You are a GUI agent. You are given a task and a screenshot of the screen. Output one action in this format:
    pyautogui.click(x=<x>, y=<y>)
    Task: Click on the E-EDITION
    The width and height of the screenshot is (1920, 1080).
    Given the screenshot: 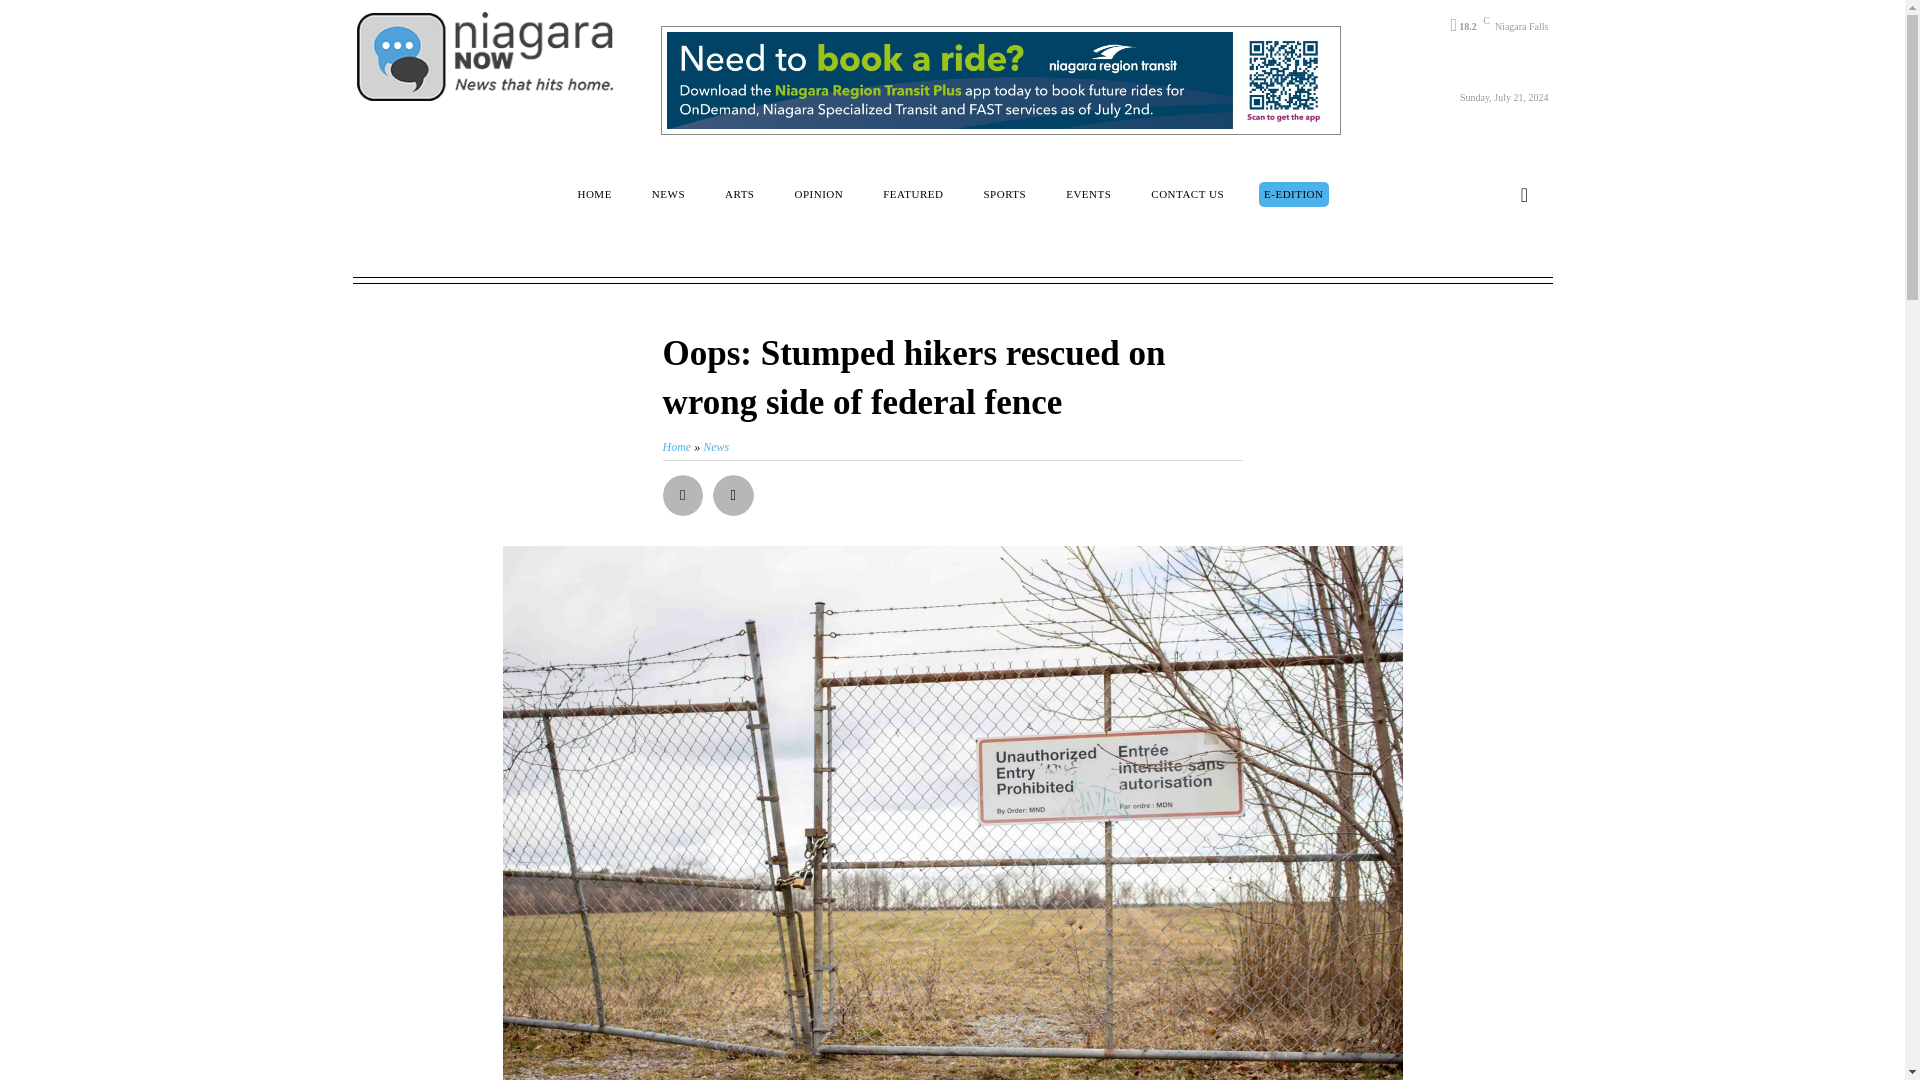 What is the action you would take?
    pyautogui.click(x=1294, y=194)
    